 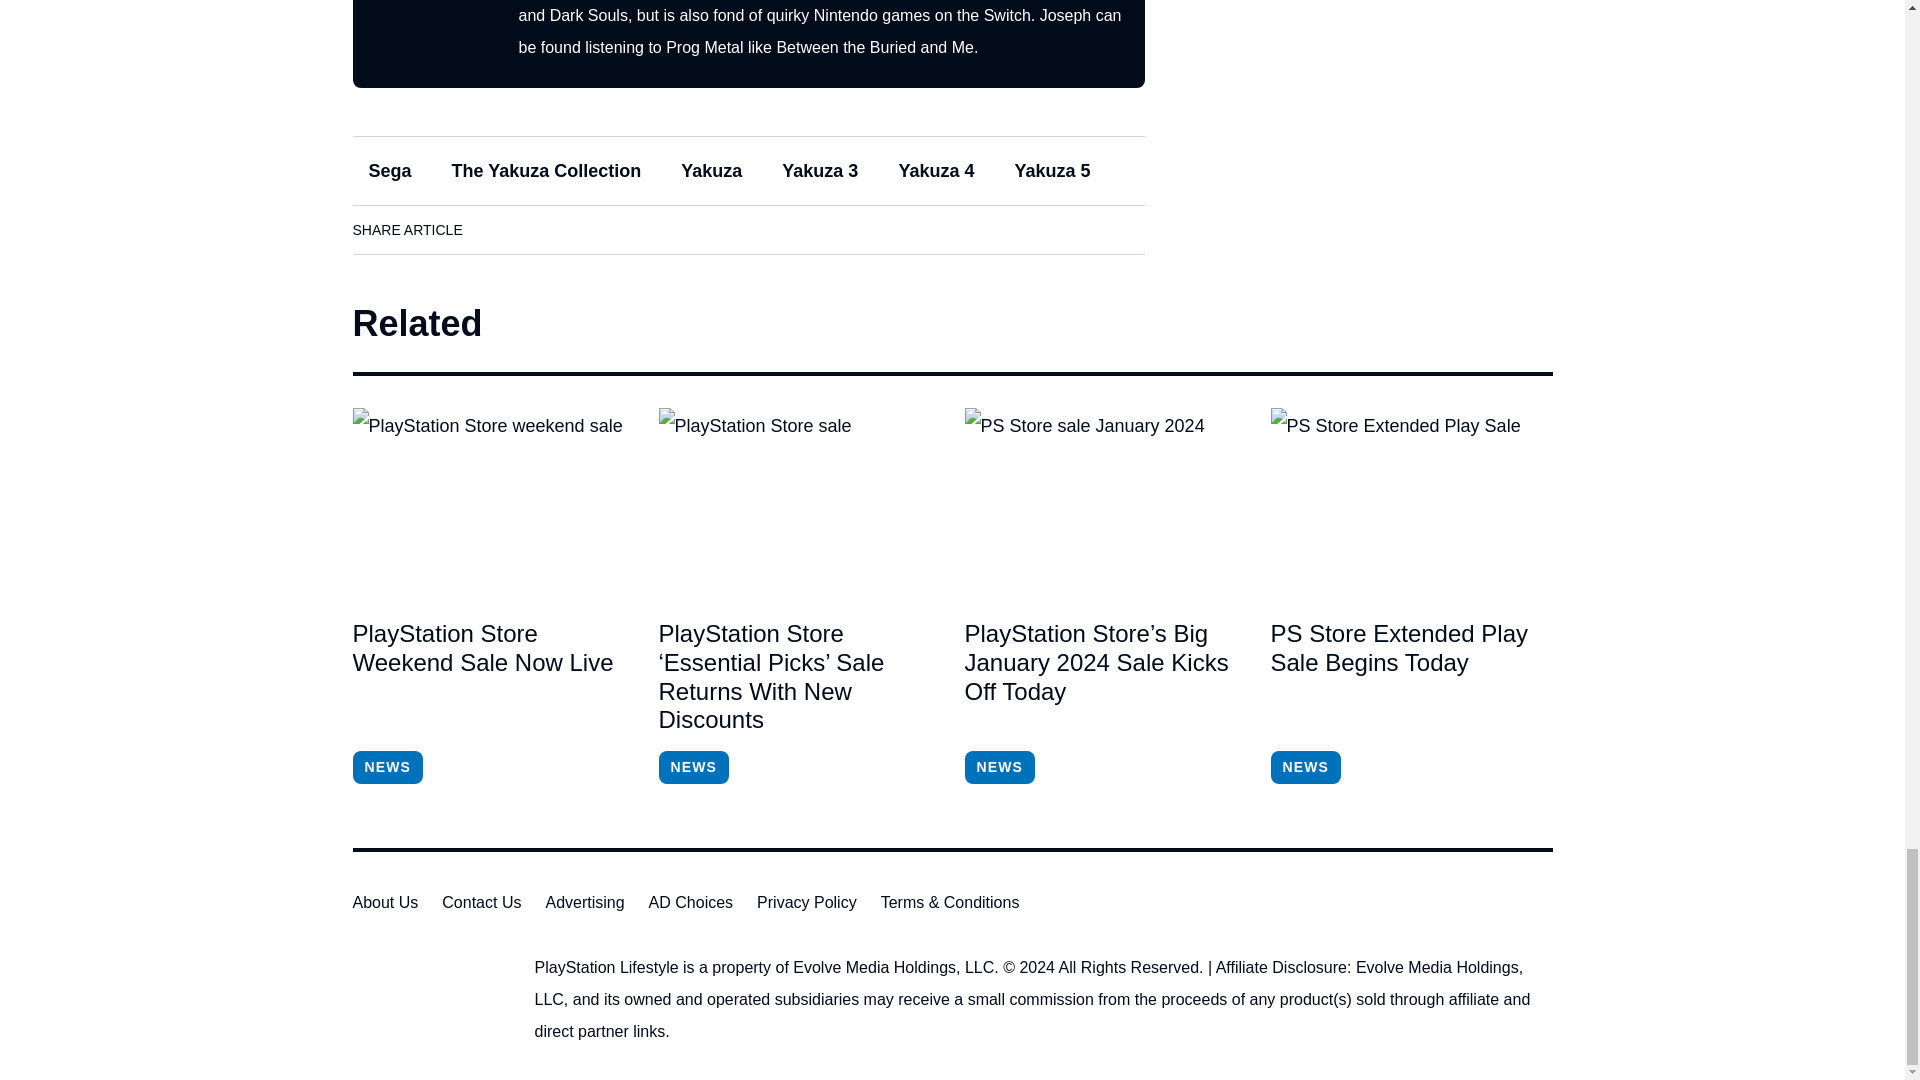 I want to click on Yakuza 5, so click(x=1052, y=171).